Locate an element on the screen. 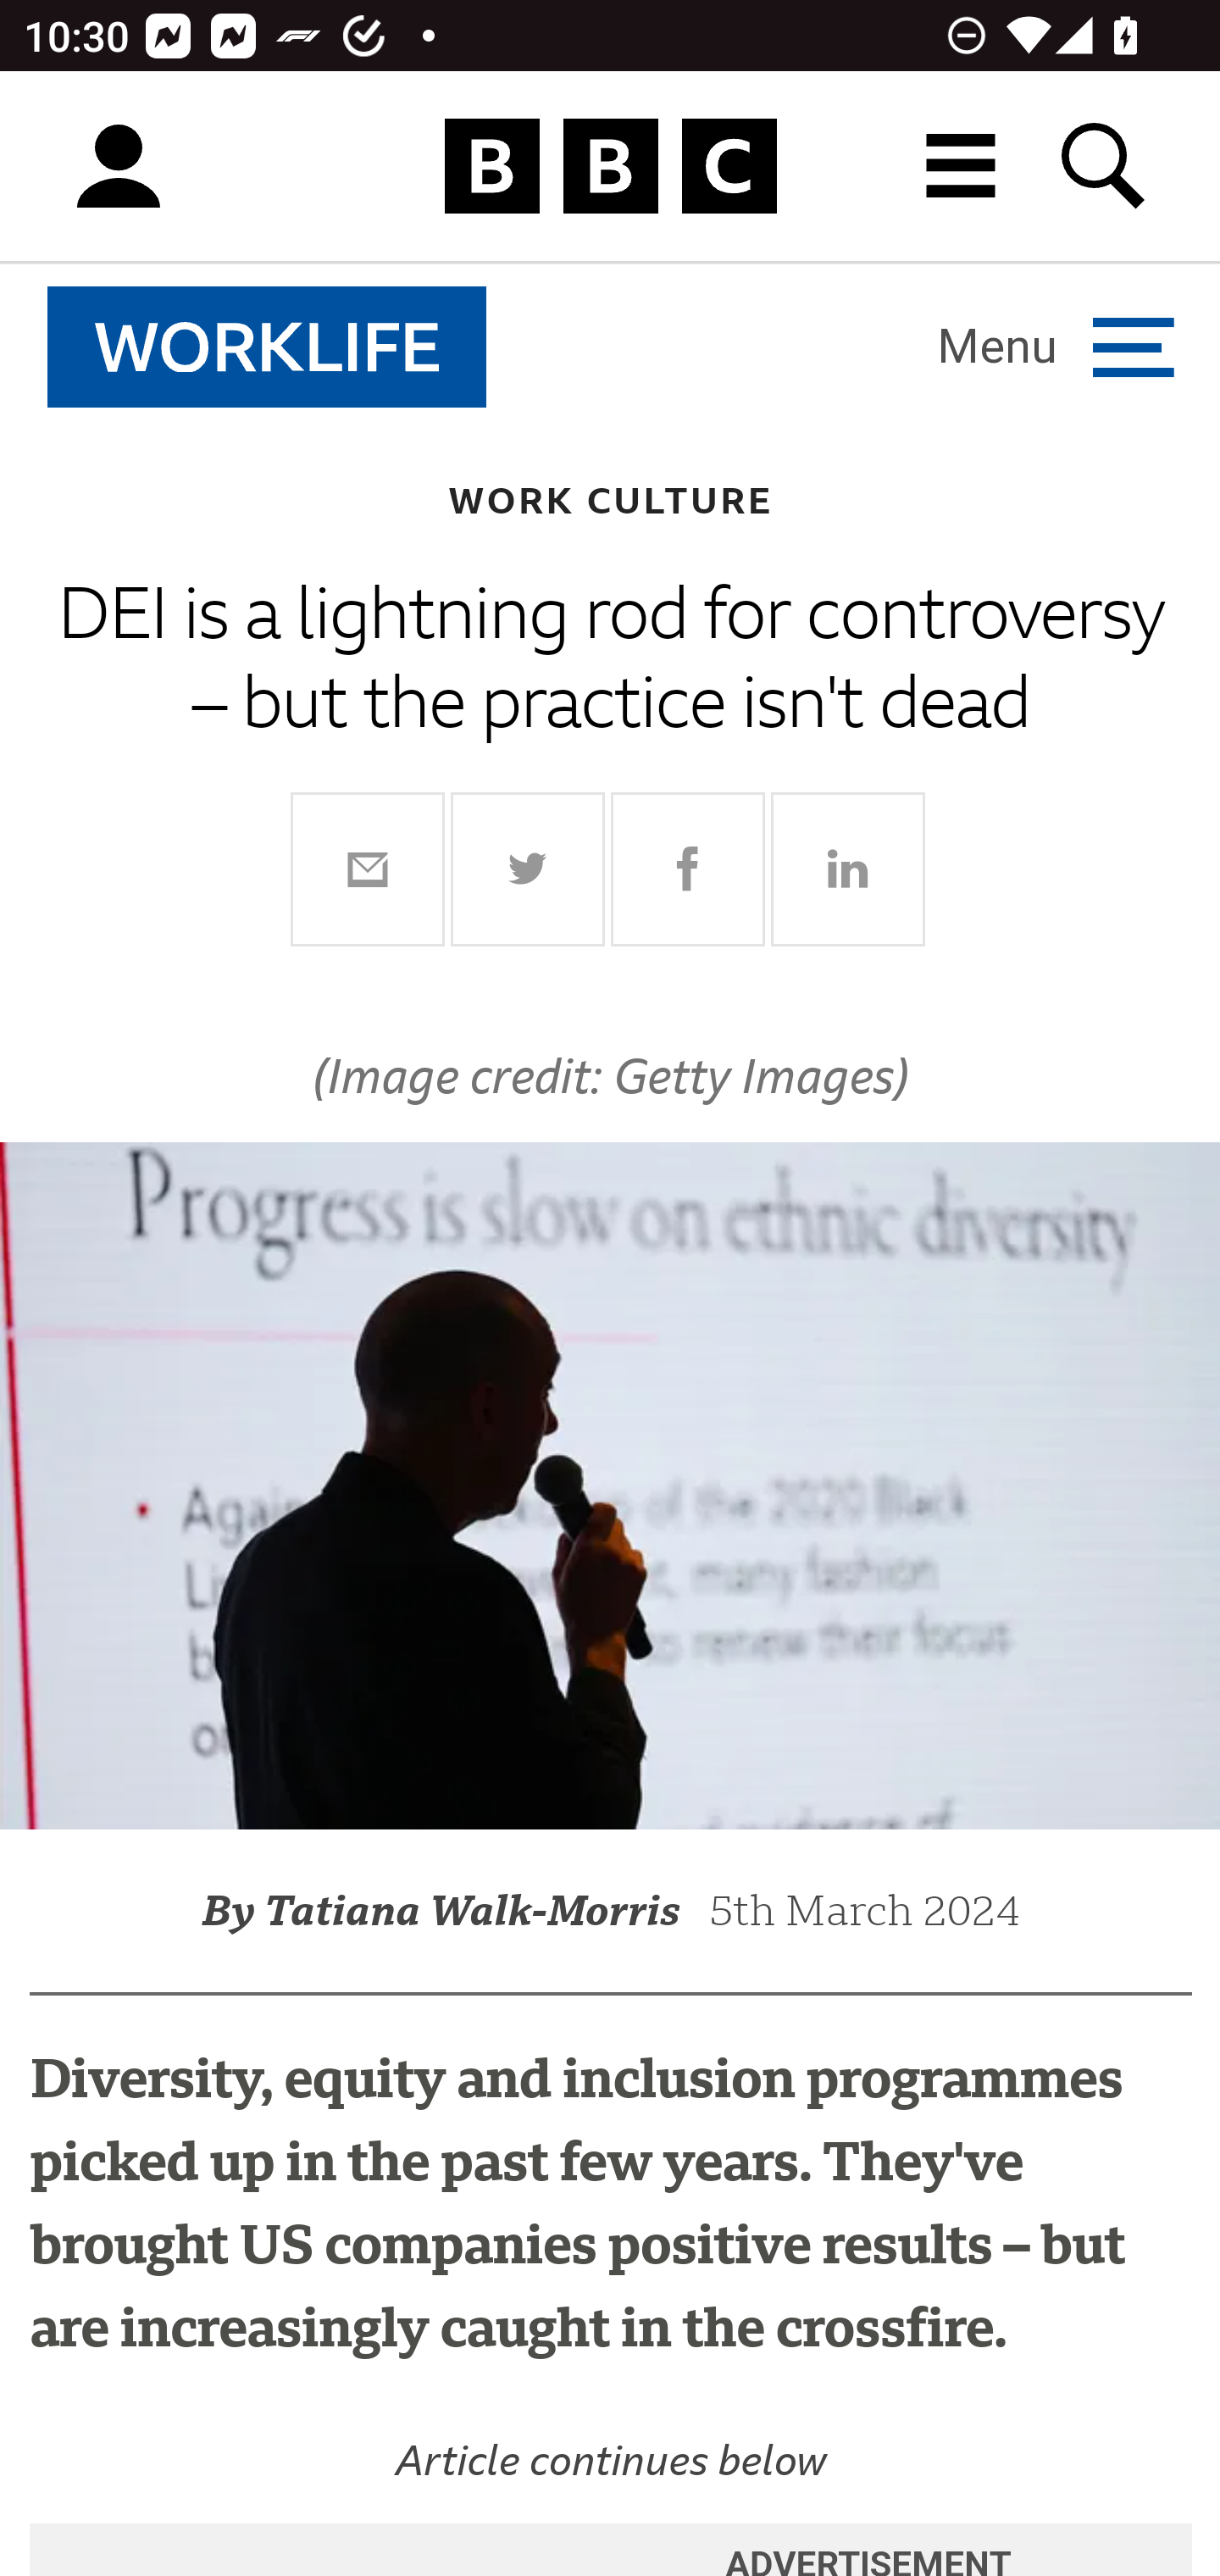 Image resolution: width=1220 pixels, height=2576 pixels. WORK CULTURE is located at coordinates (610, 500).